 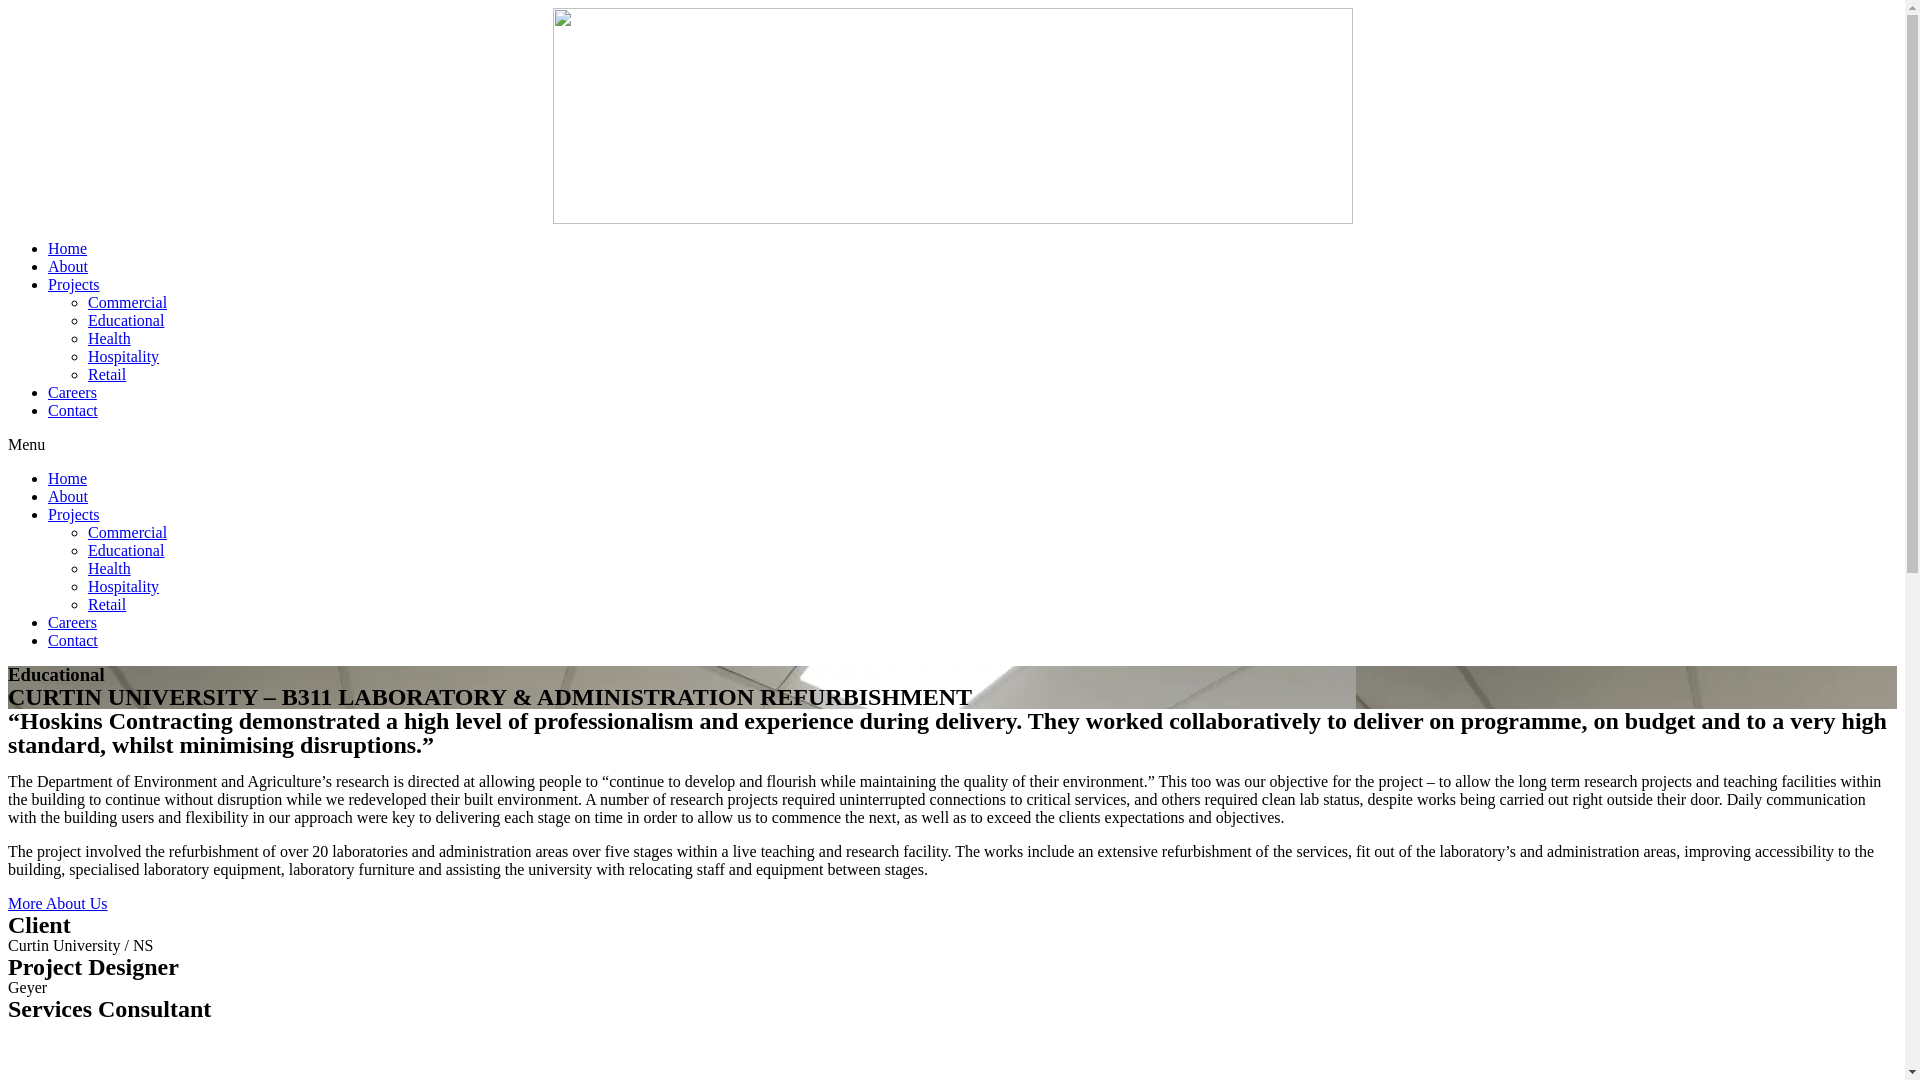 What do you see at coordinates (107, 374) in the screenshot?
I see `Retail` at bounding box center [107, 374].